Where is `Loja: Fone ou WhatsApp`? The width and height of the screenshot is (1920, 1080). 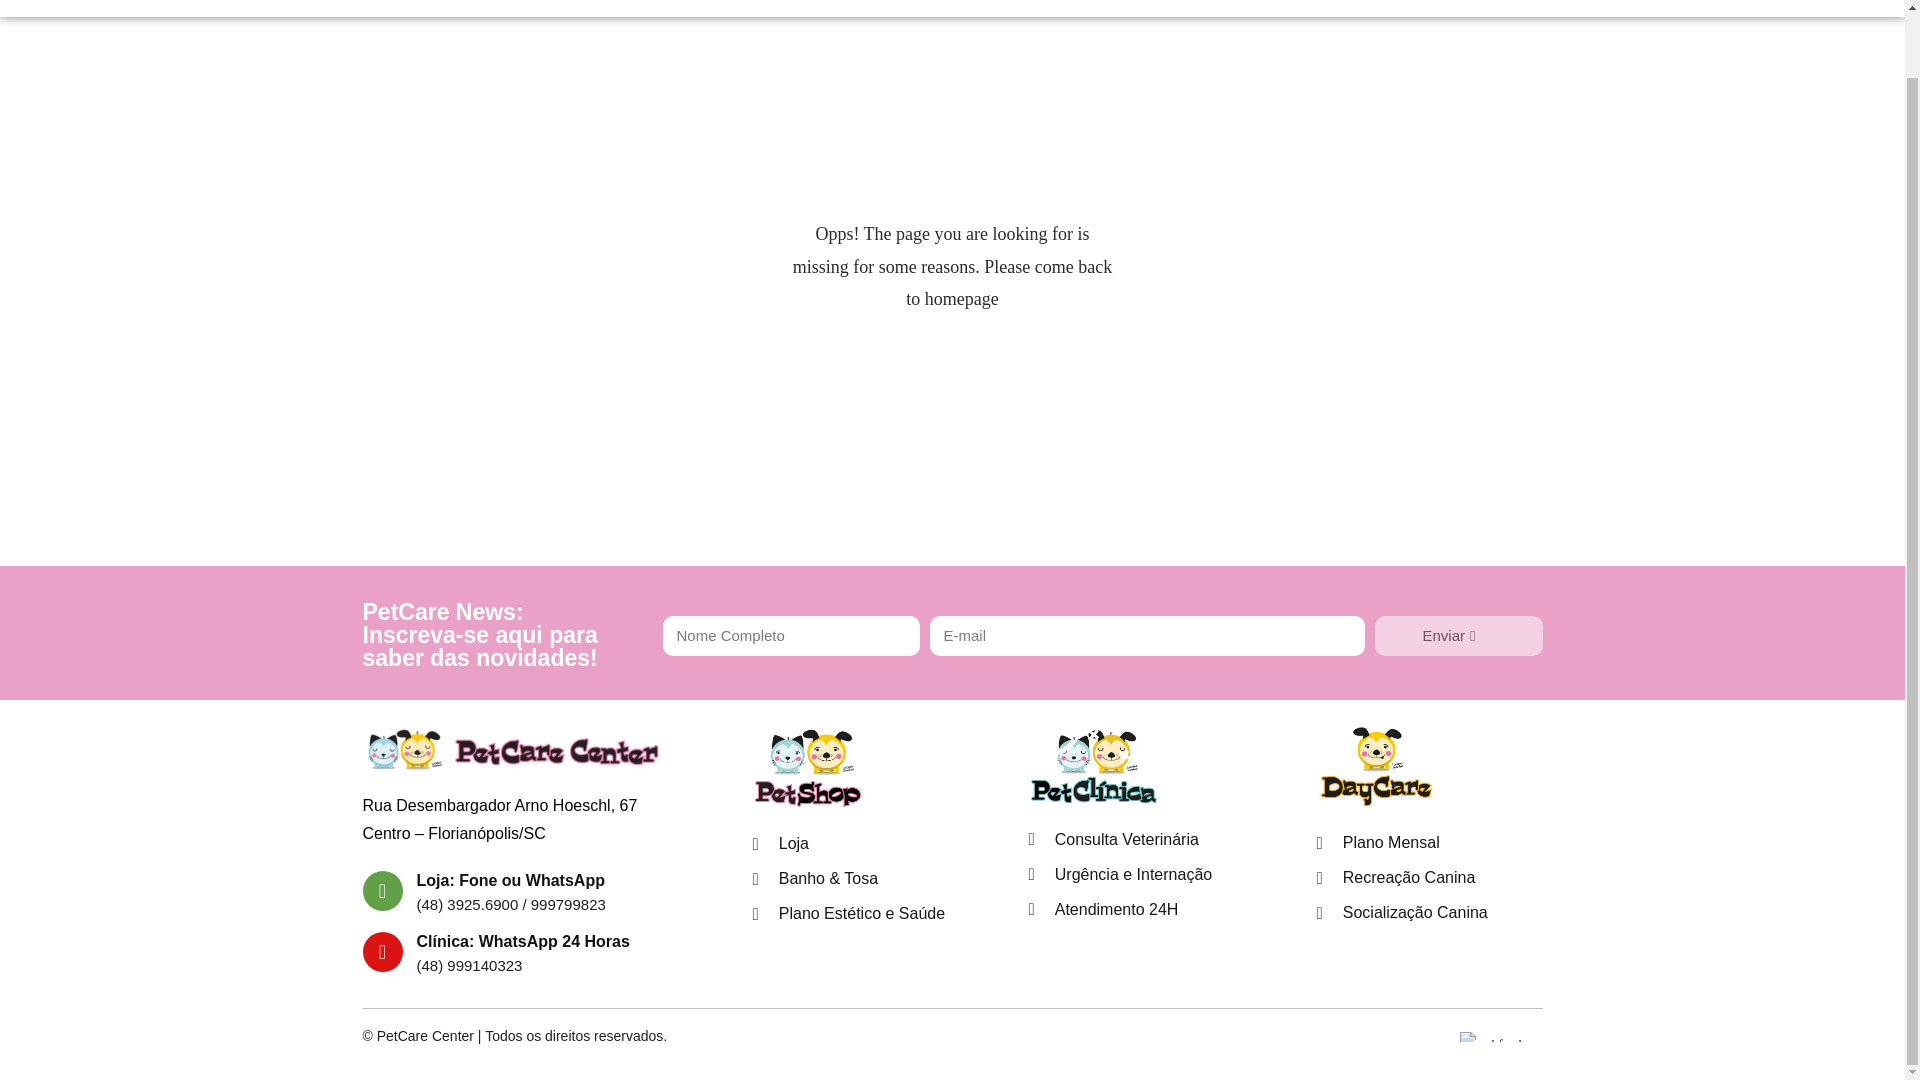
Loja: Fone ou WhatsApp is located at coordinates (510, 880).